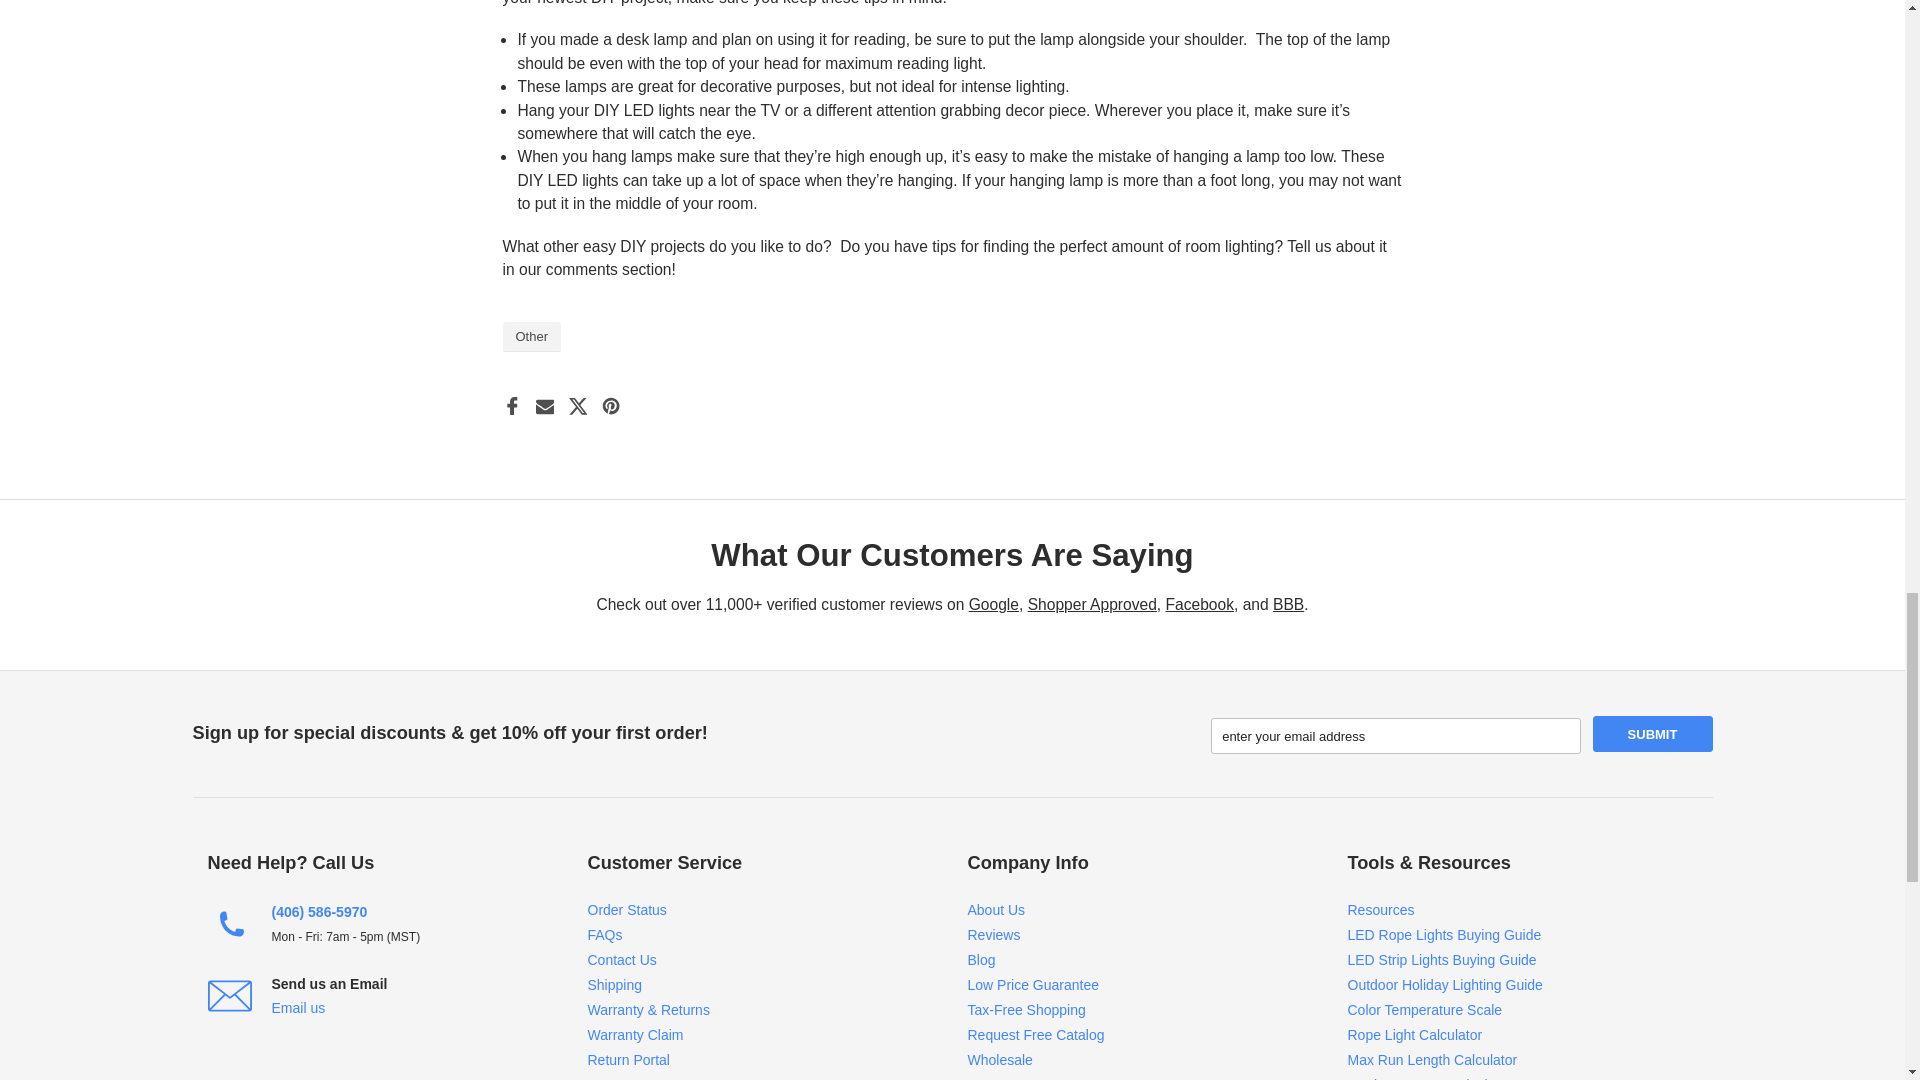  I want to click on Submit, so click(1652, 734).